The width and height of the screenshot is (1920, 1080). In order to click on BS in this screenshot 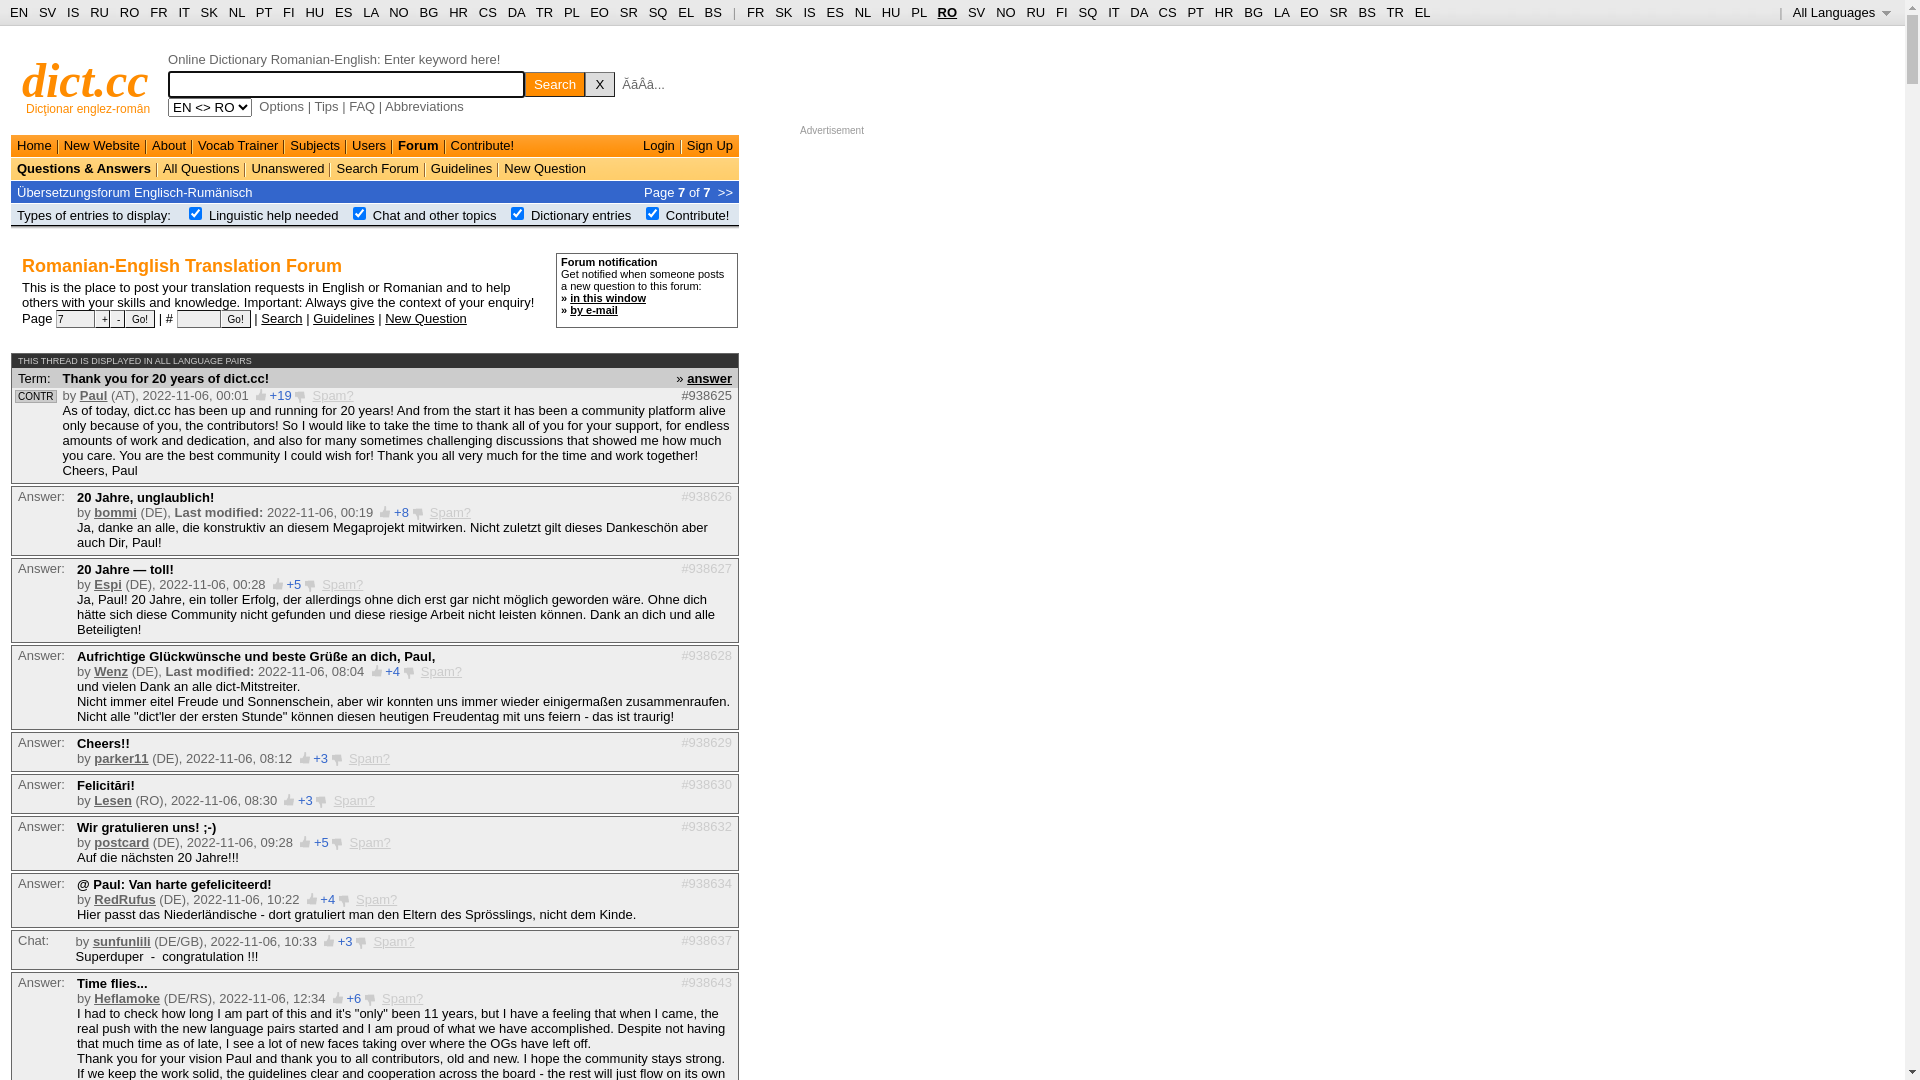, I will do `click(714, 12)`.